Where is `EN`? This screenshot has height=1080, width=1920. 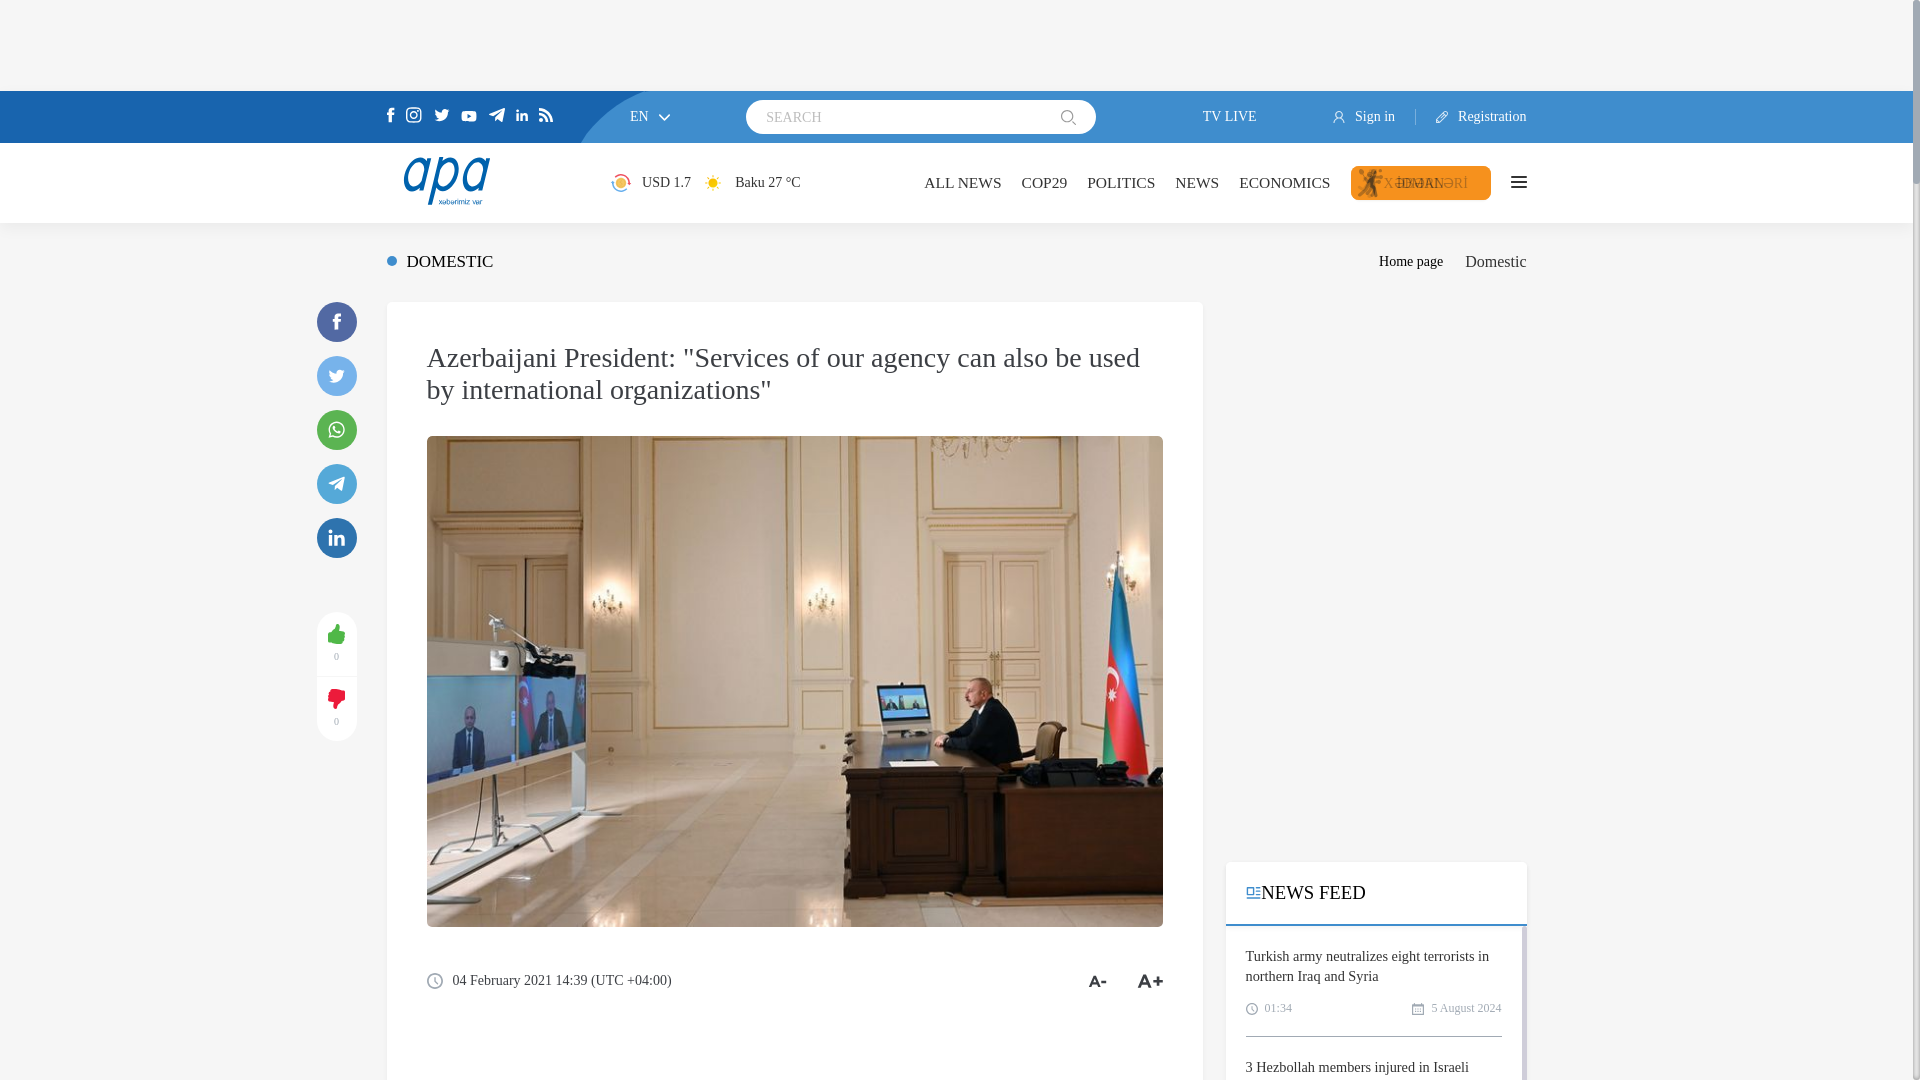 EN is located at coordinates (650, 116).